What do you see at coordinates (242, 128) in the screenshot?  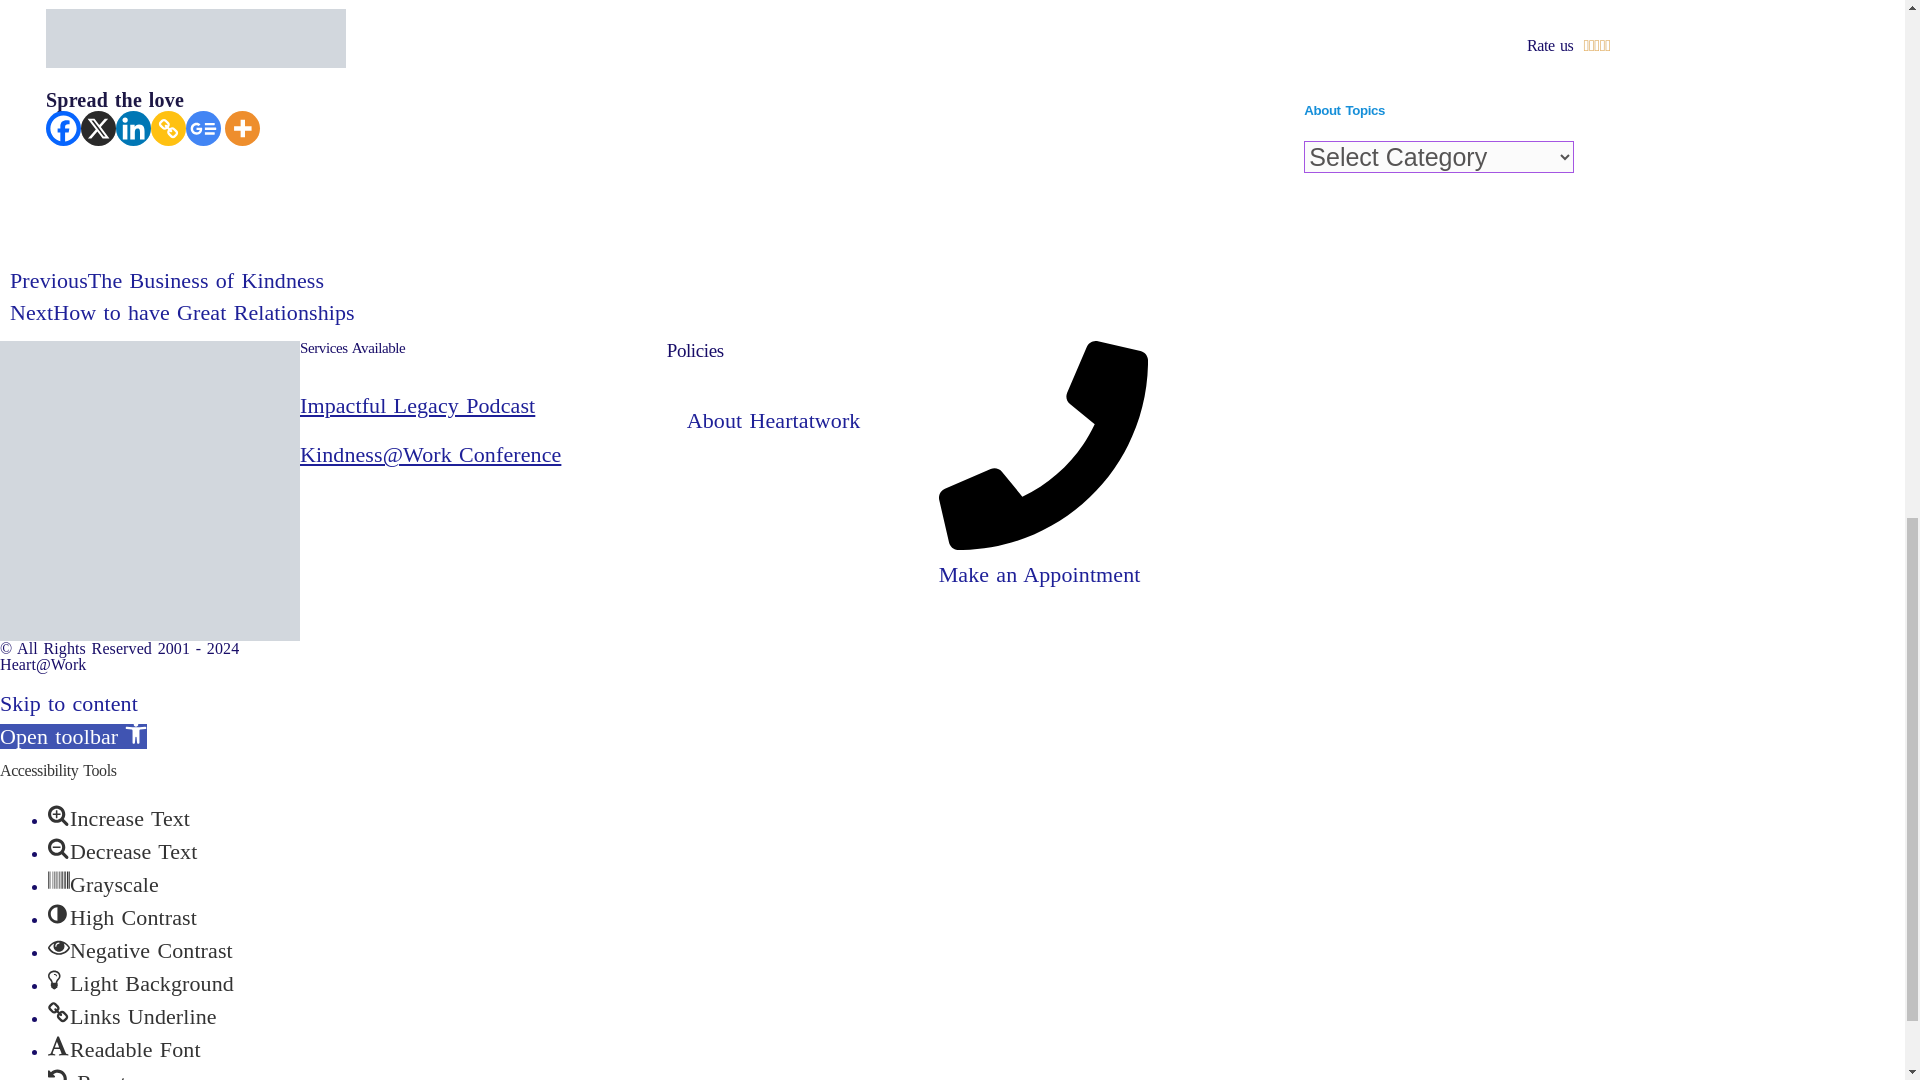 I see `More` at bounding box center [242, 128].